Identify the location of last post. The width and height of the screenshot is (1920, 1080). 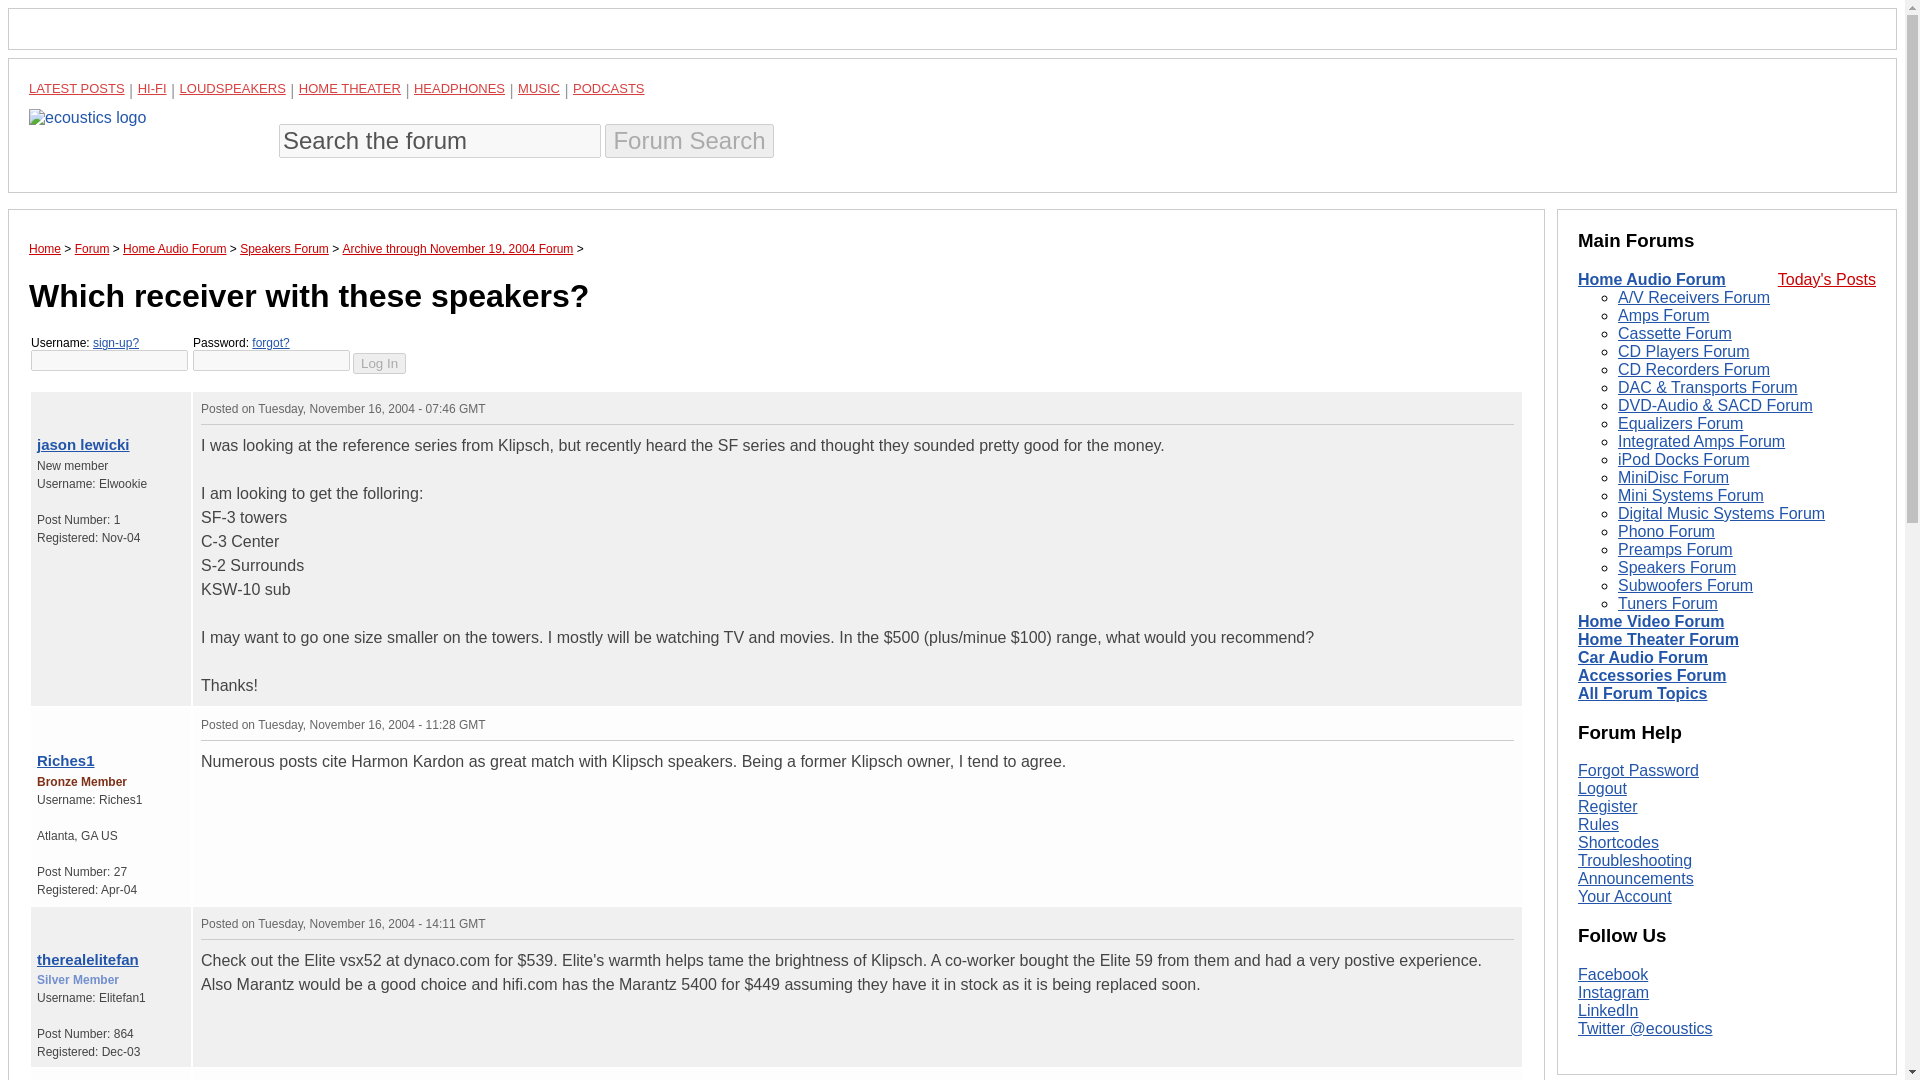
(66, 404).